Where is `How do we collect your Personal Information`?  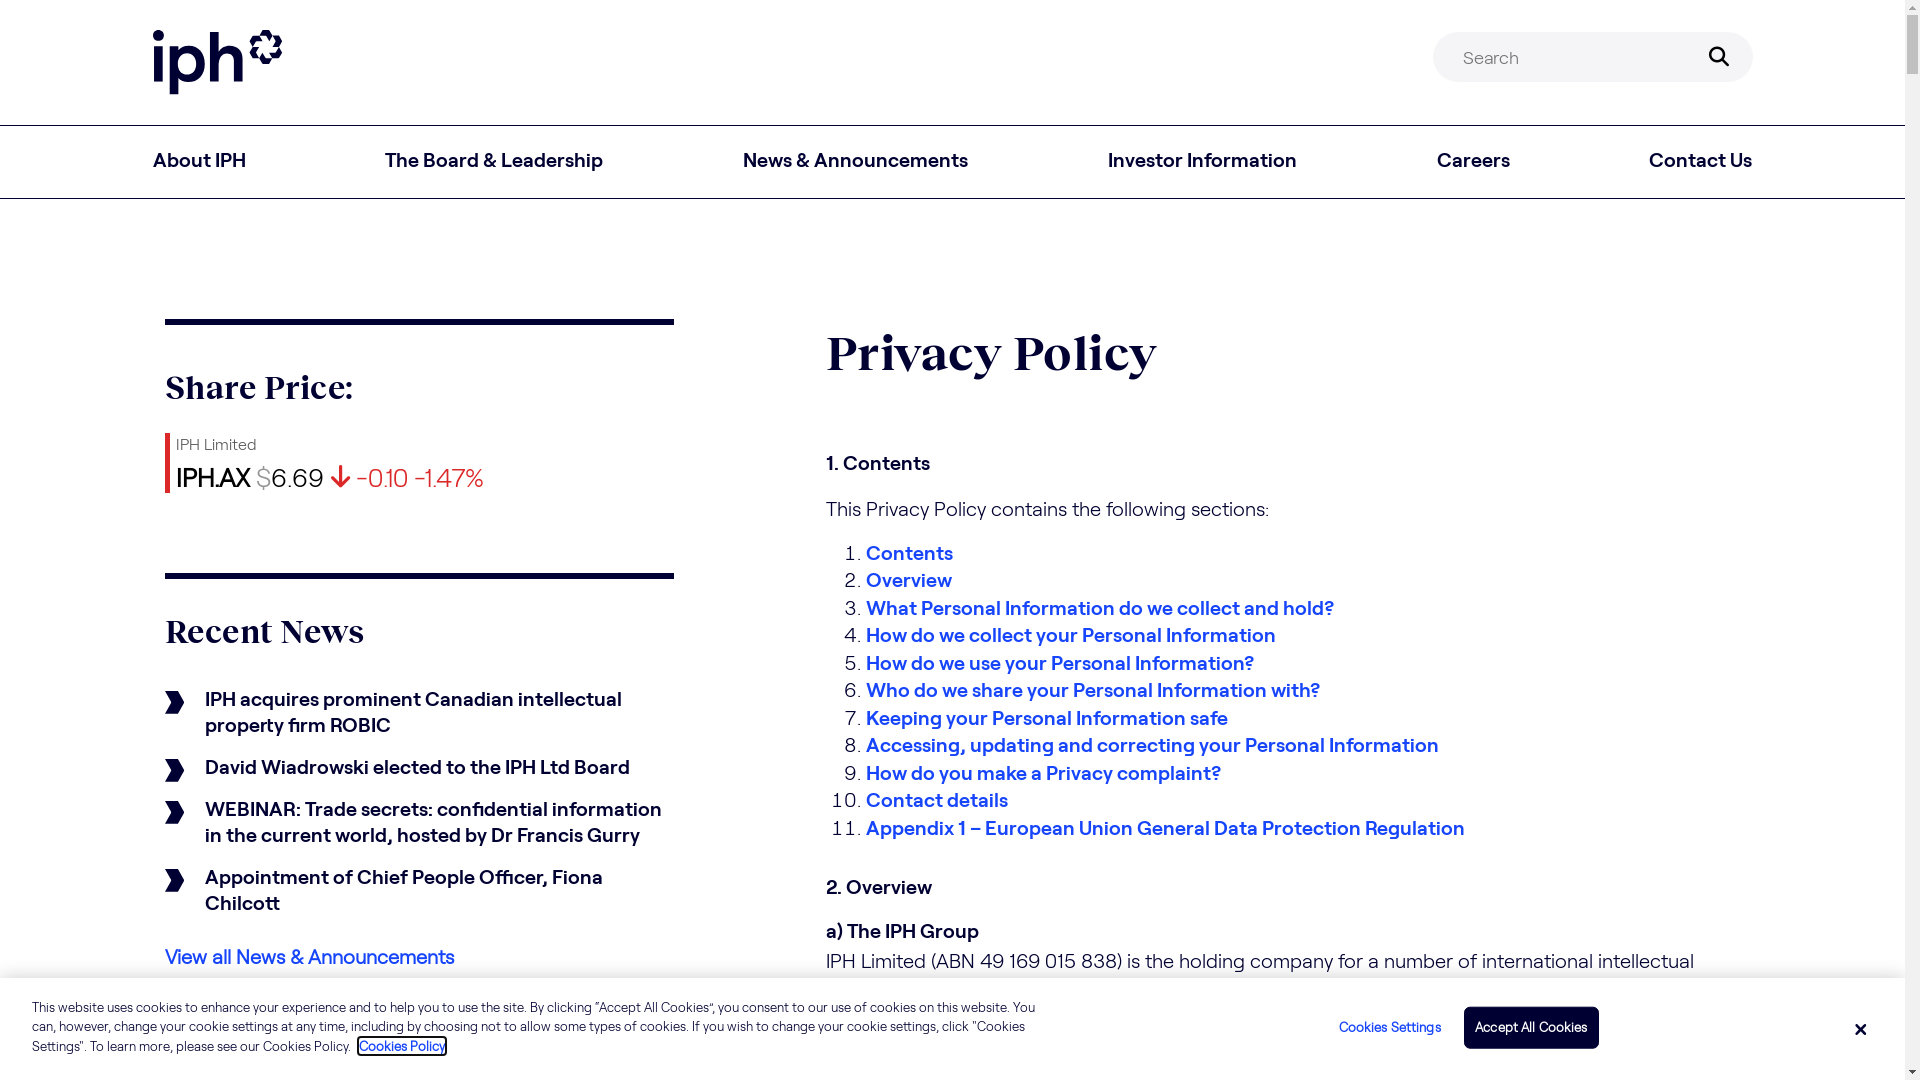 How do we collect your Personal Information is located at coordinates (1071, 634).